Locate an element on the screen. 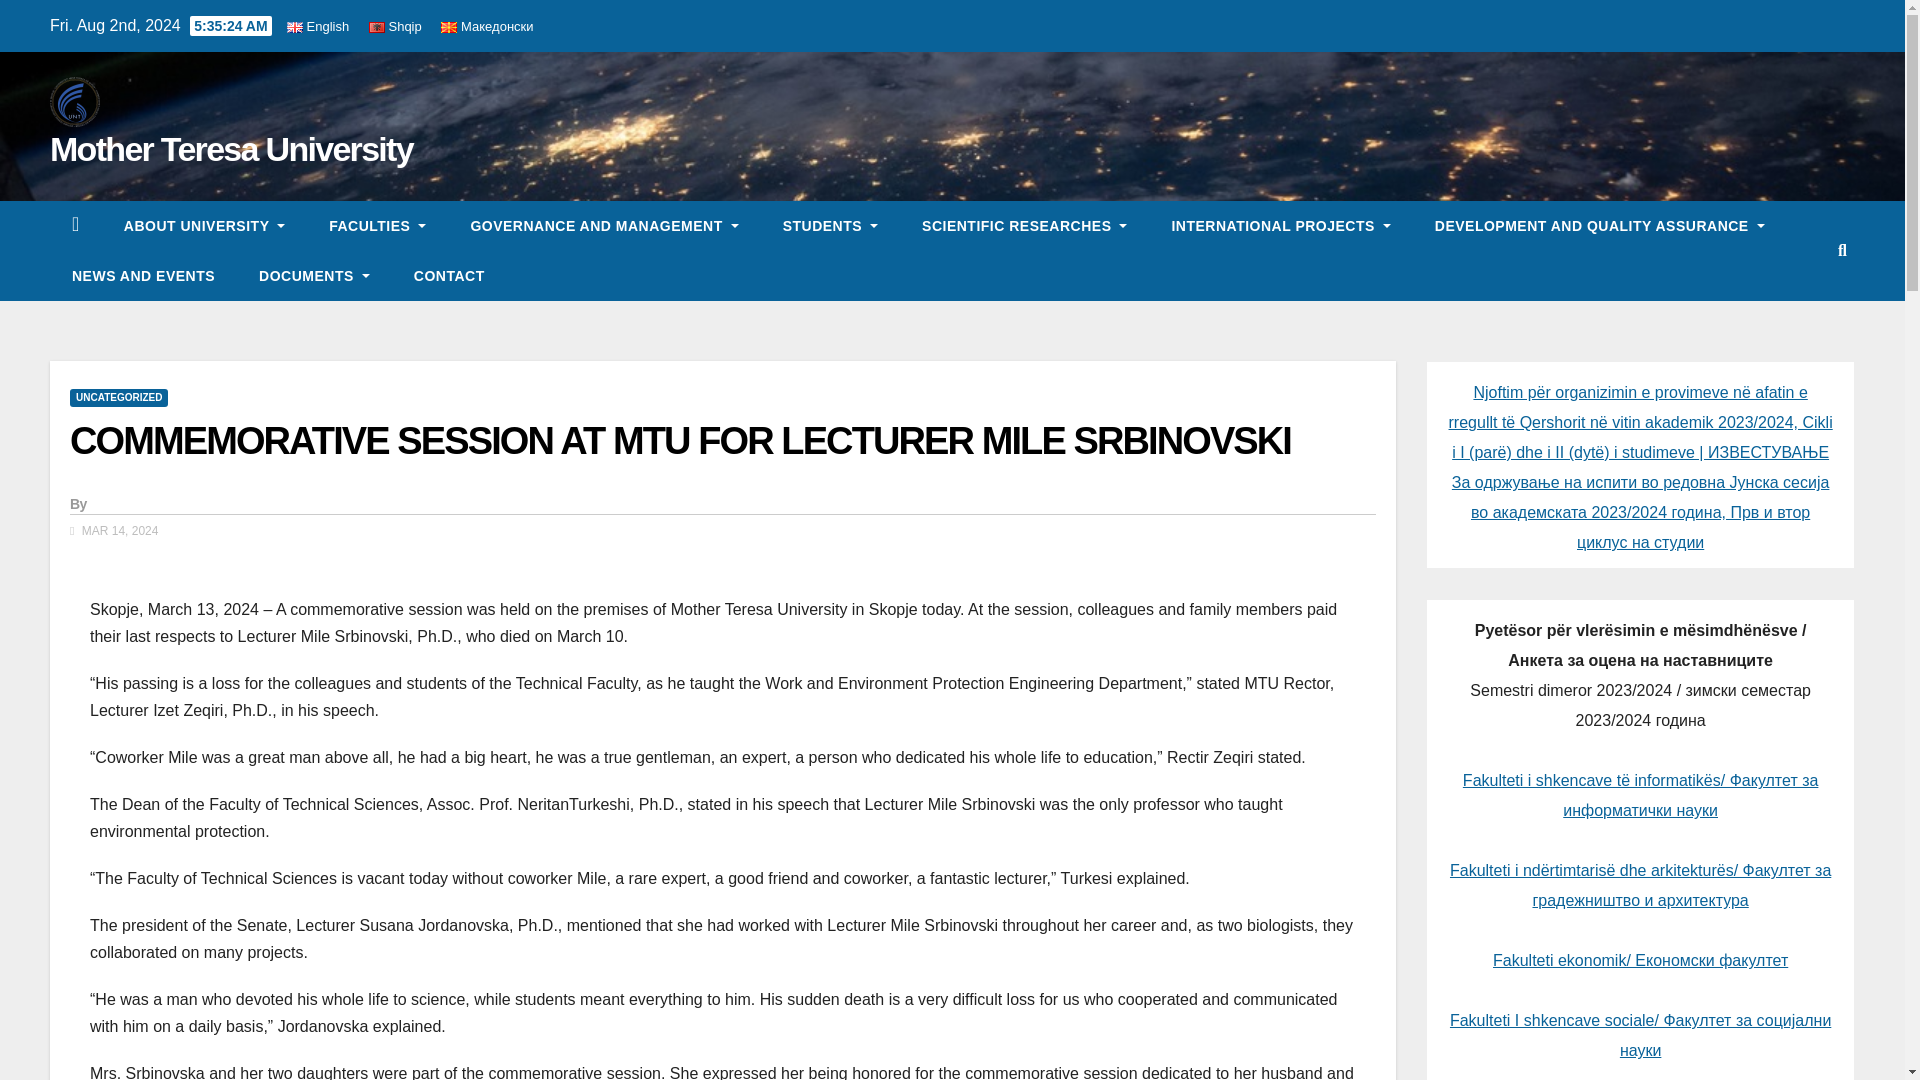 This screenshot has height=1080, width=1920. English is located at coordinates (318, 26).